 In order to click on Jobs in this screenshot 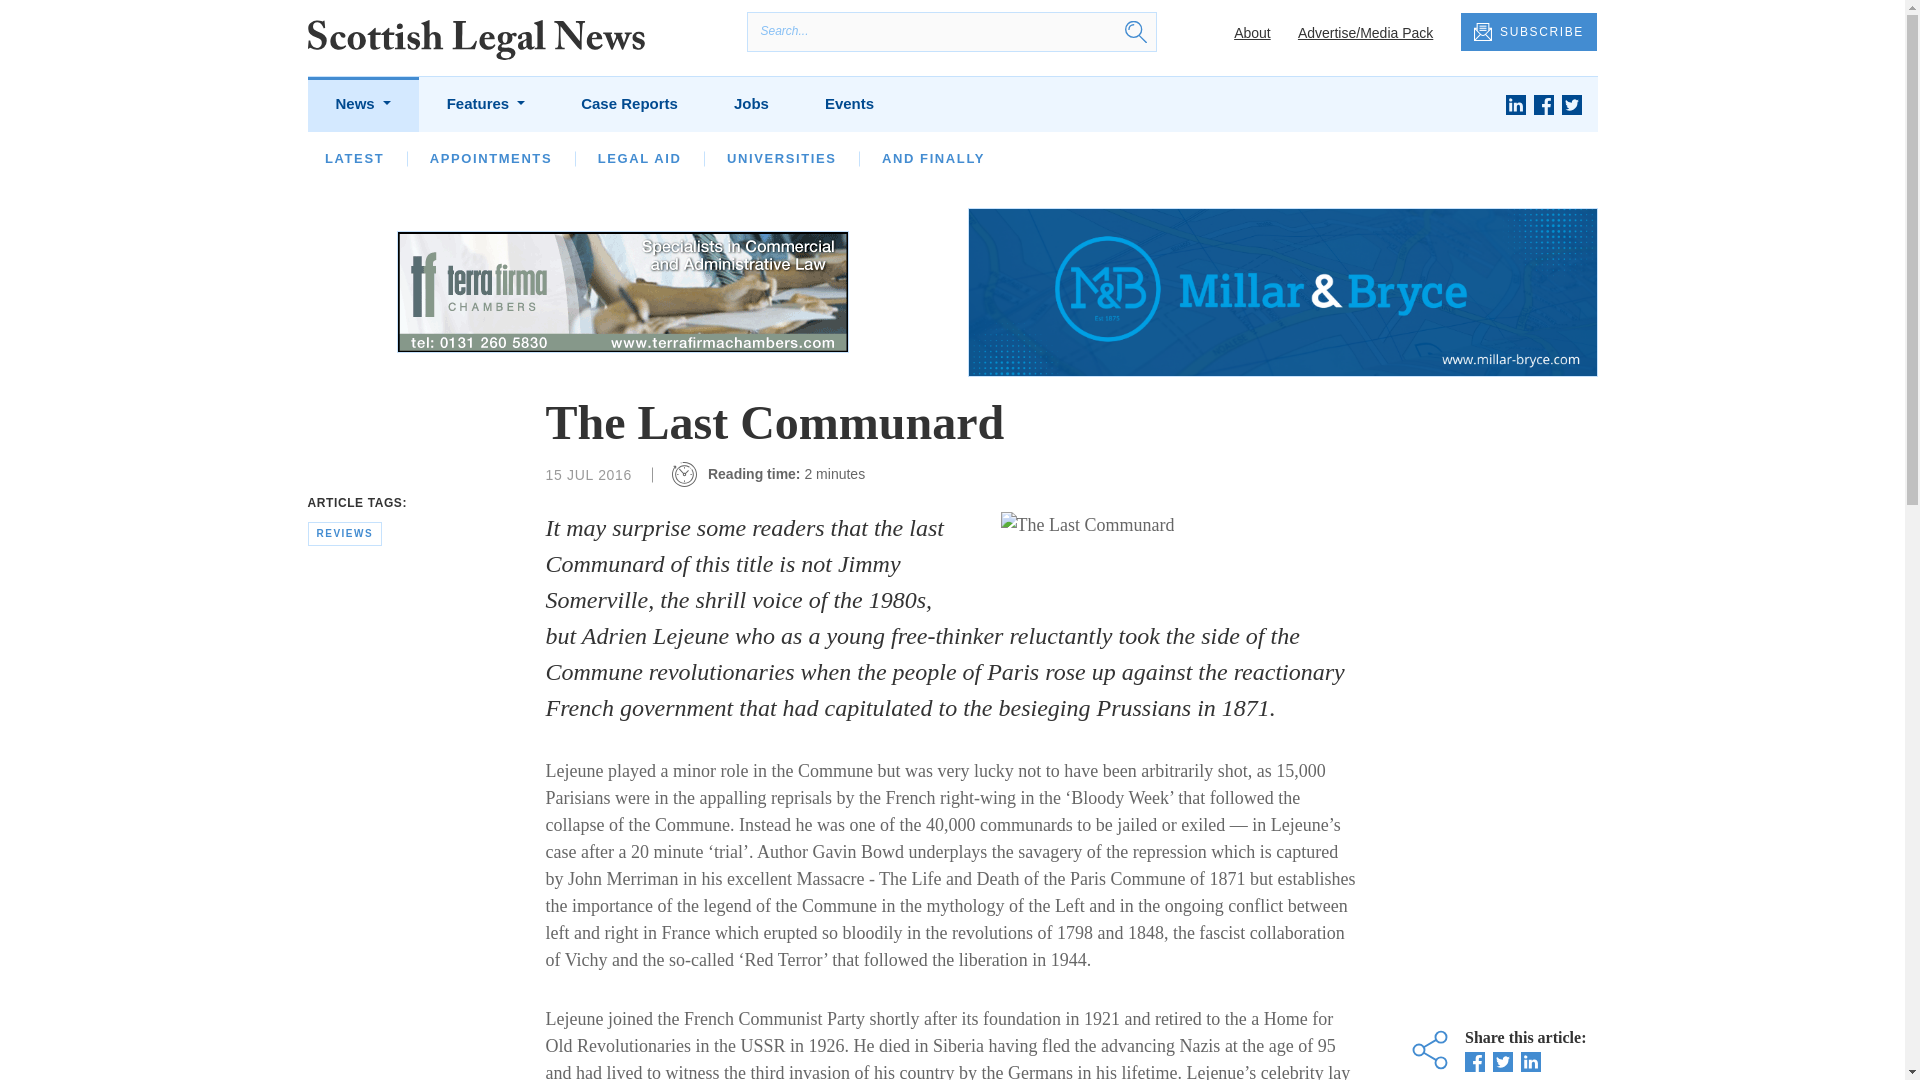, I will do `click(751, 104)`.